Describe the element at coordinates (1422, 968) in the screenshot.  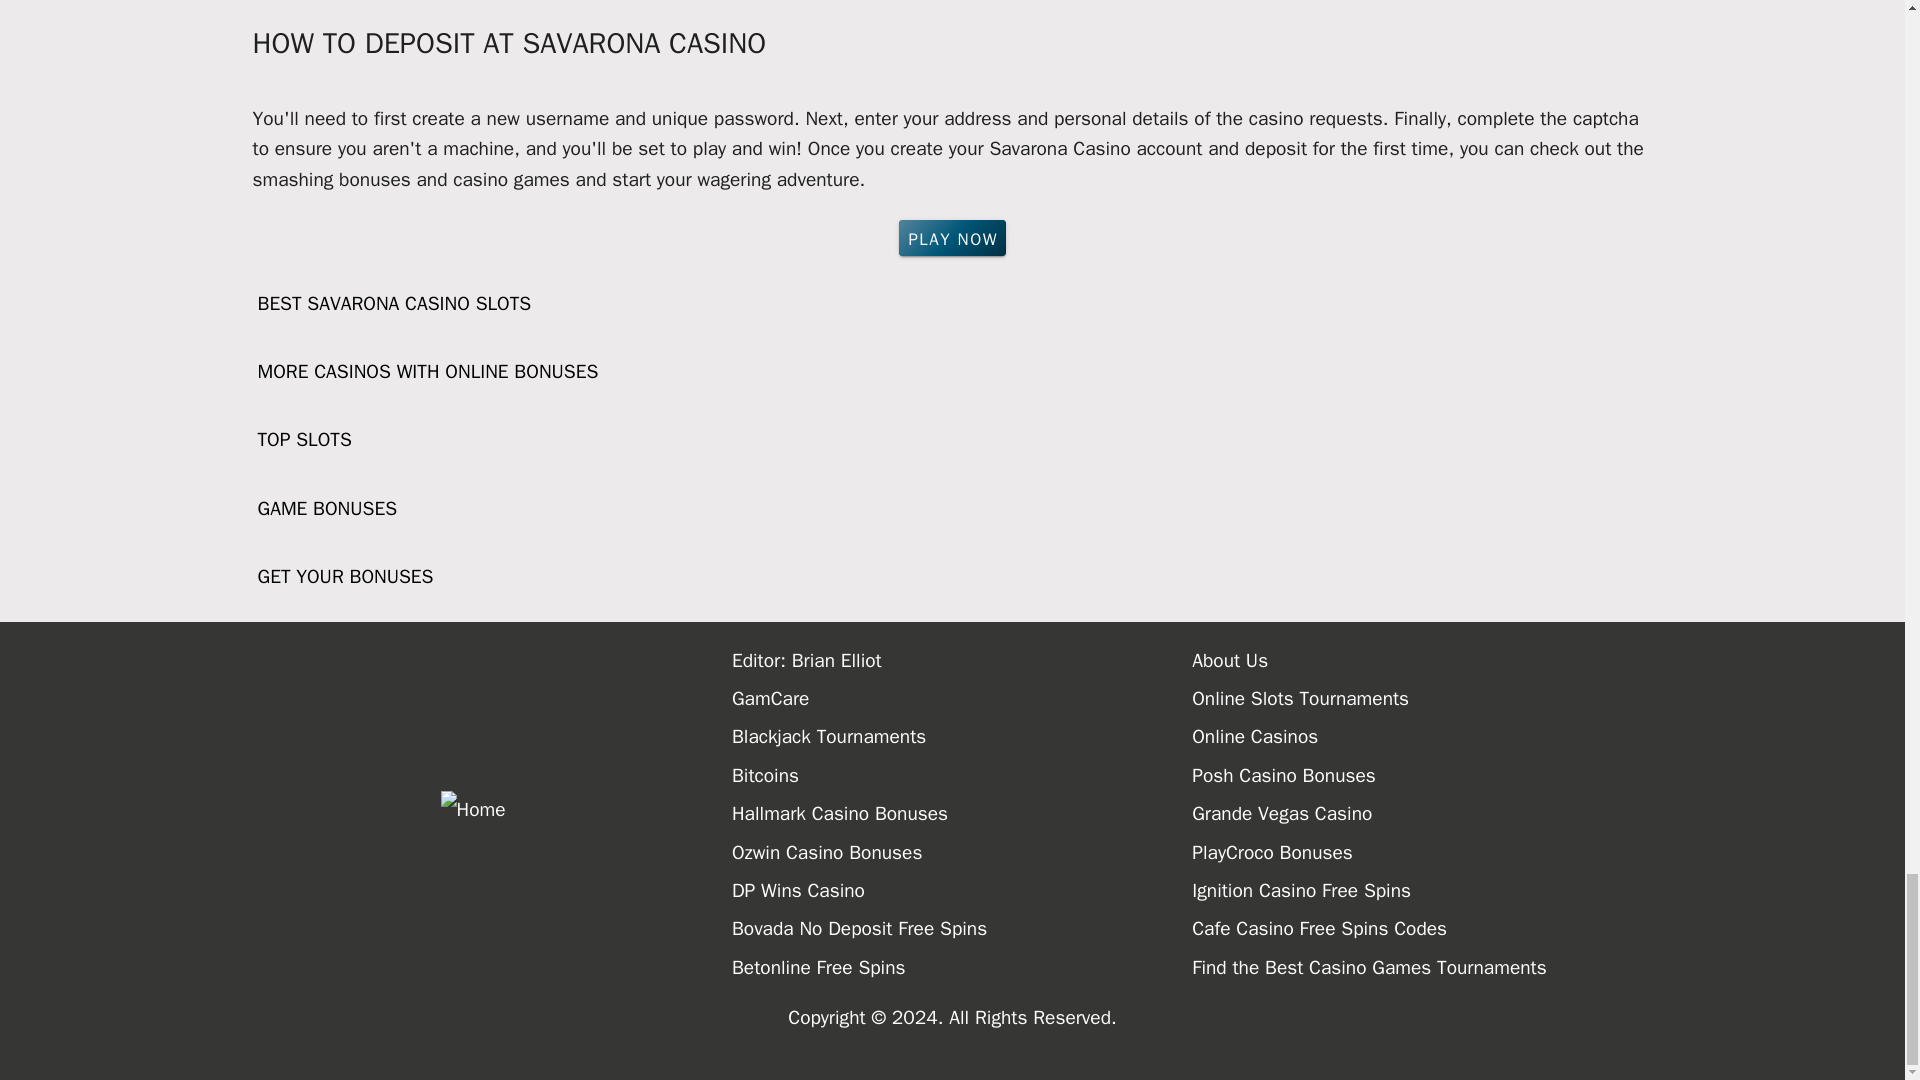
I see `Find the Best Casino Games Tournaments` at that location.